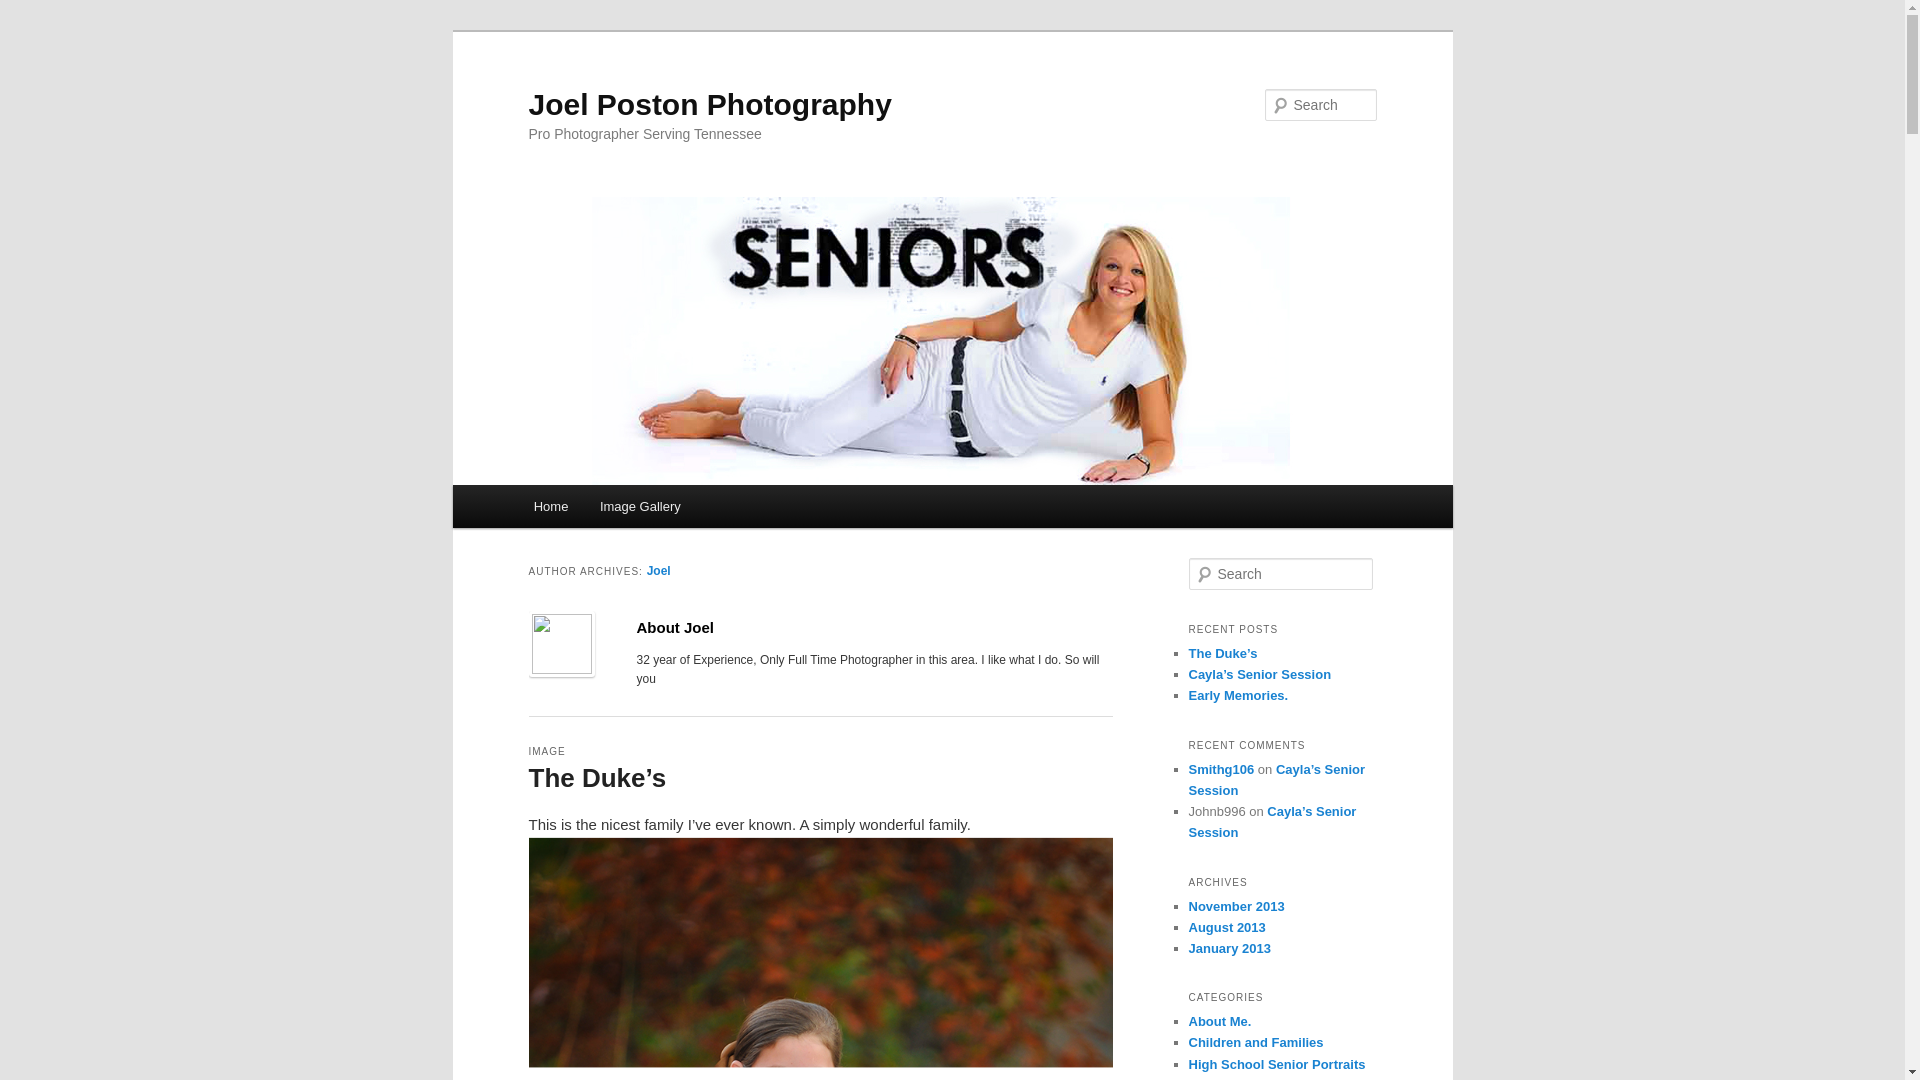  I want to click on Home, so click(550, 506).